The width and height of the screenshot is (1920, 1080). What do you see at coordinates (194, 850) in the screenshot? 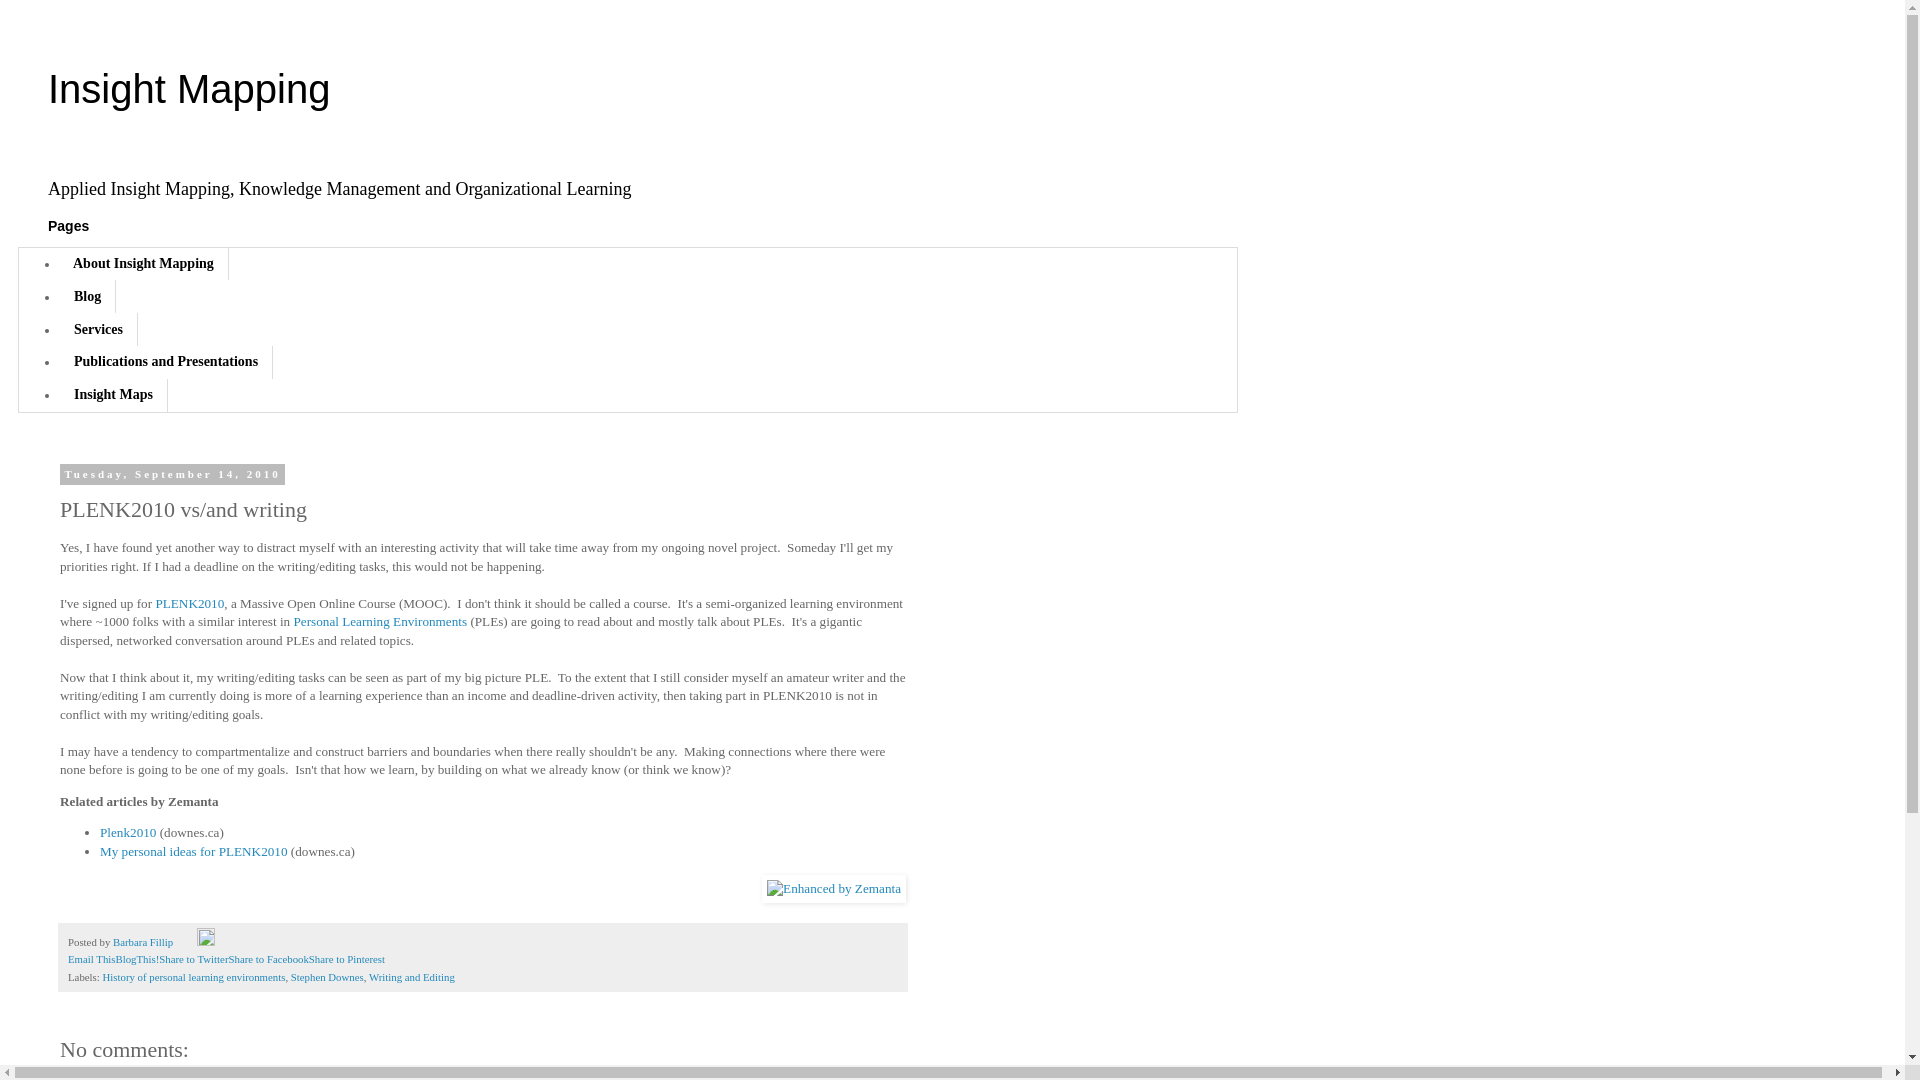
I see `My personal ideas for PLENK2010` at bounding box center [194, 850].